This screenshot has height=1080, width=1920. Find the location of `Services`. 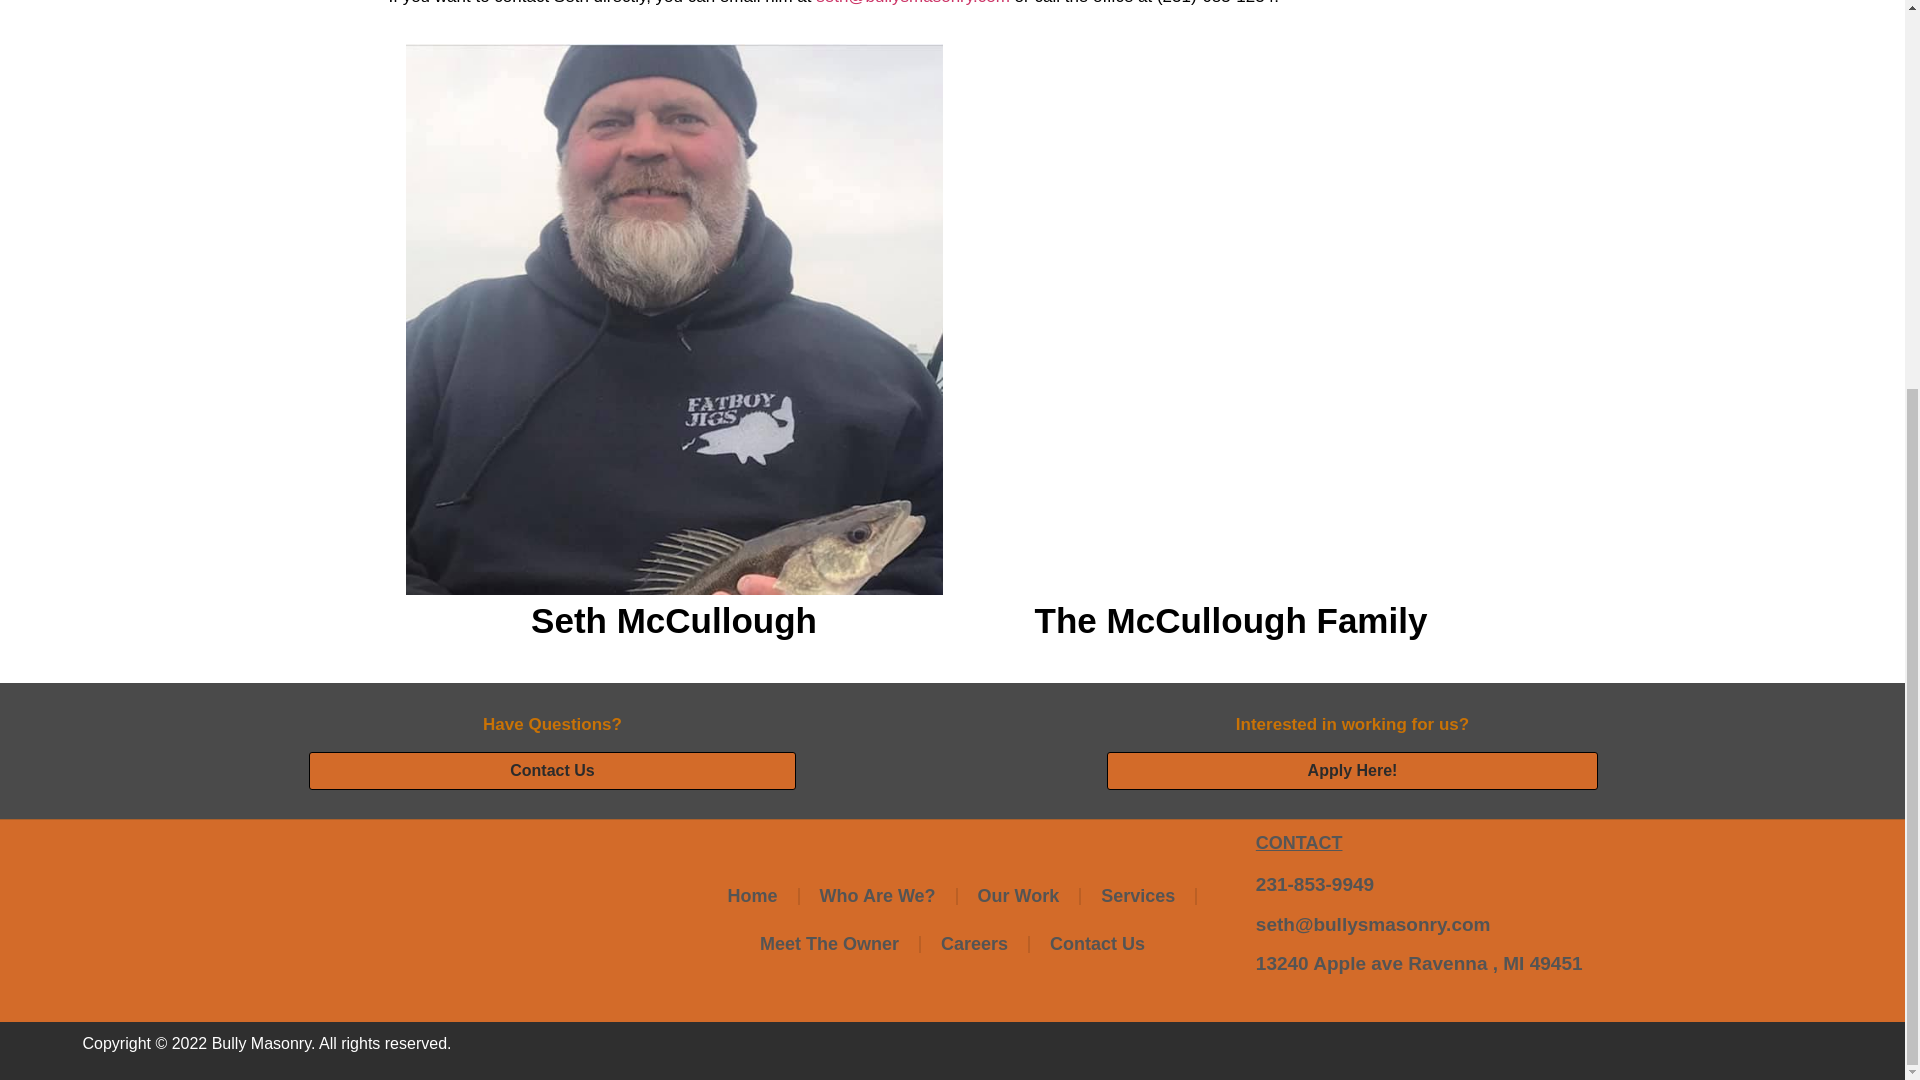

Services is located at coordinates (1137, 896).